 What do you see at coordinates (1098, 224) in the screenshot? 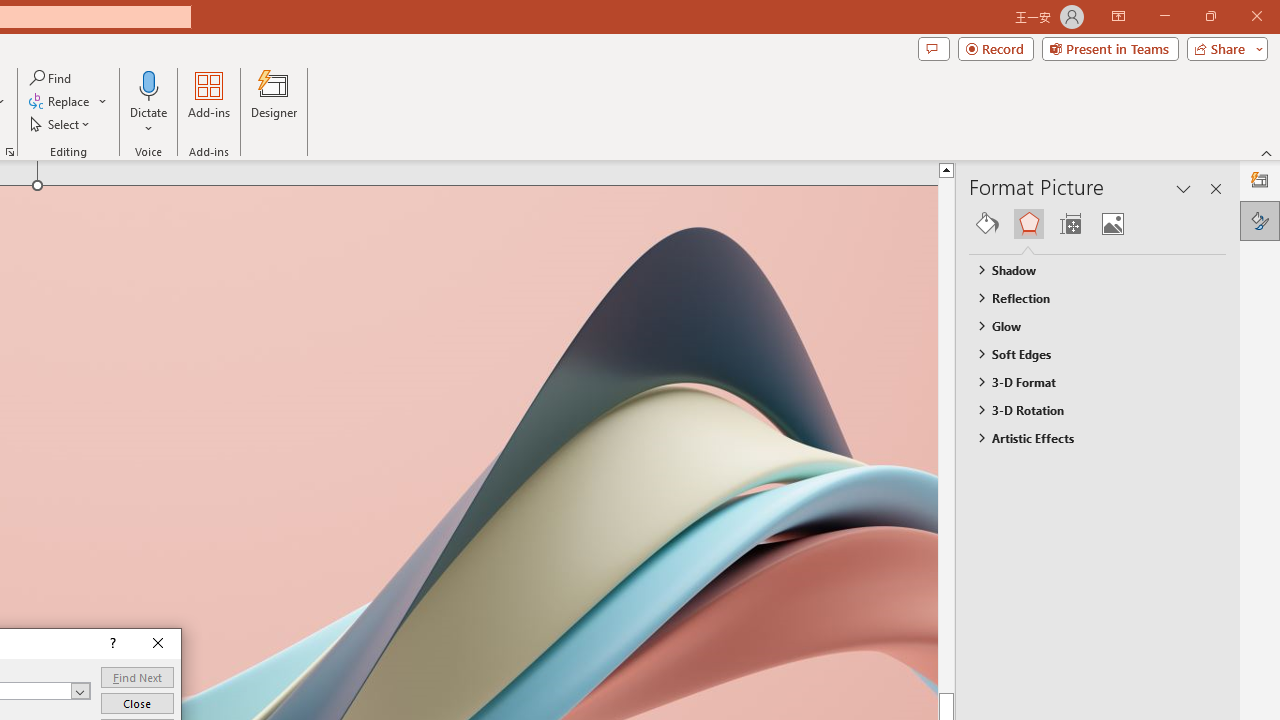
I see `Class: NetUIGalleryContainer` at bounding box center [1098, 224].